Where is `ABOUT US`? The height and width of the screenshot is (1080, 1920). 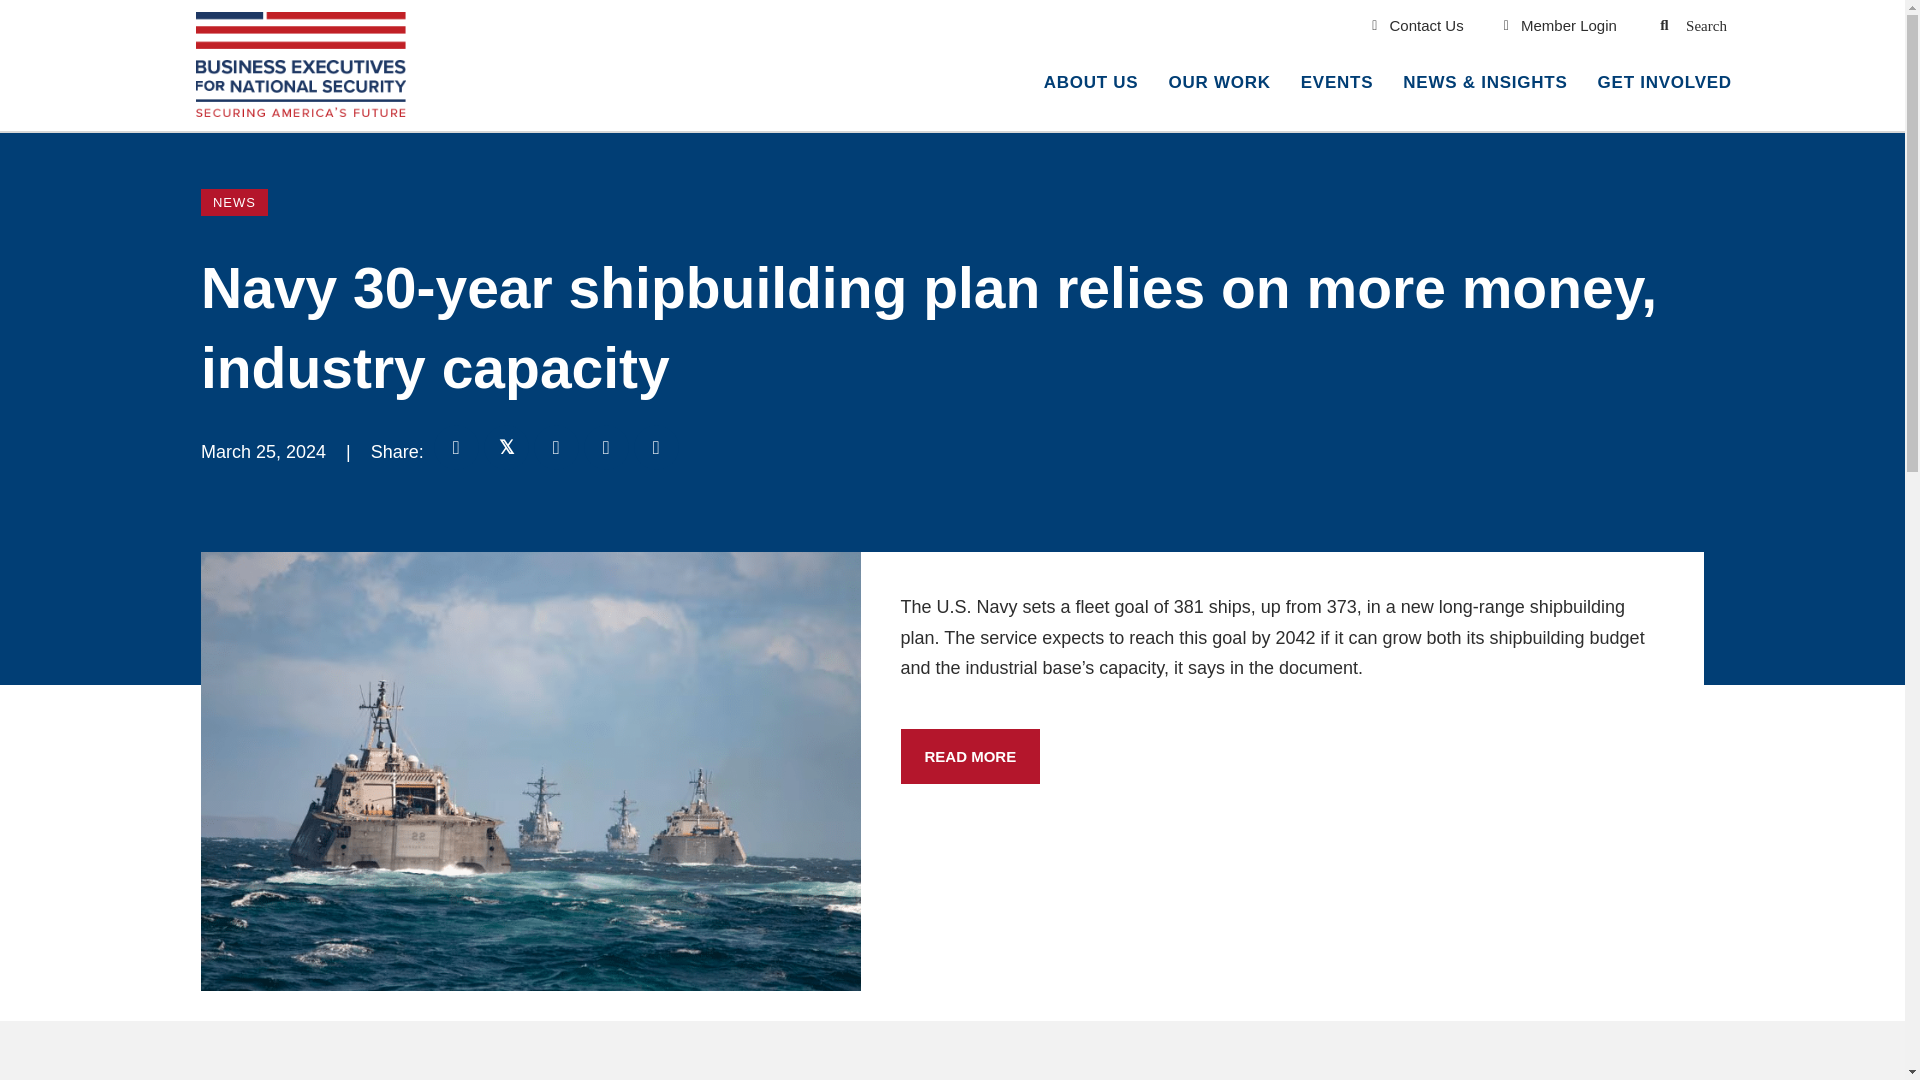 ABOUT US is located at coordinates (1091, 85).